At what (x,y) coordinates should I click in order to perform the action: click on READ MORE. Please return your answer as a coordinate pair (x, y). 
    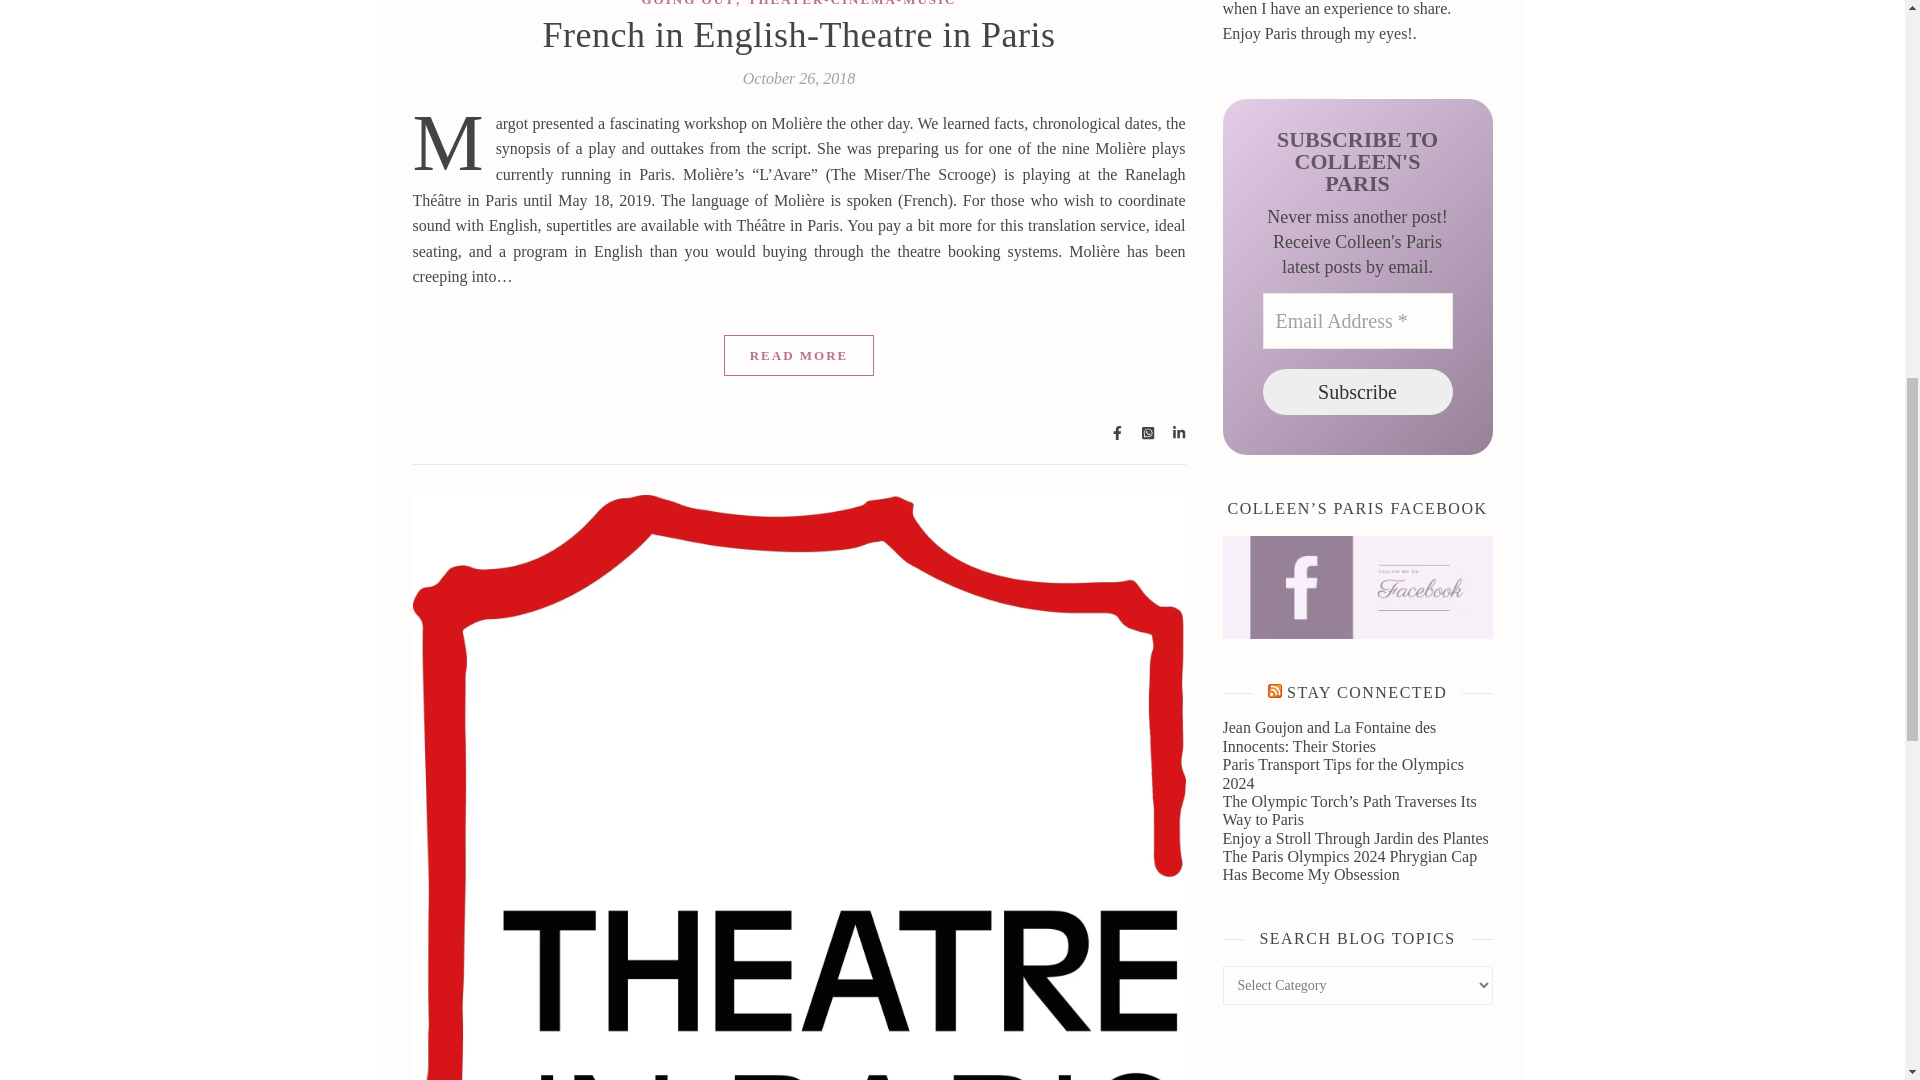
    Looking at the image, I should click on (799, 354).